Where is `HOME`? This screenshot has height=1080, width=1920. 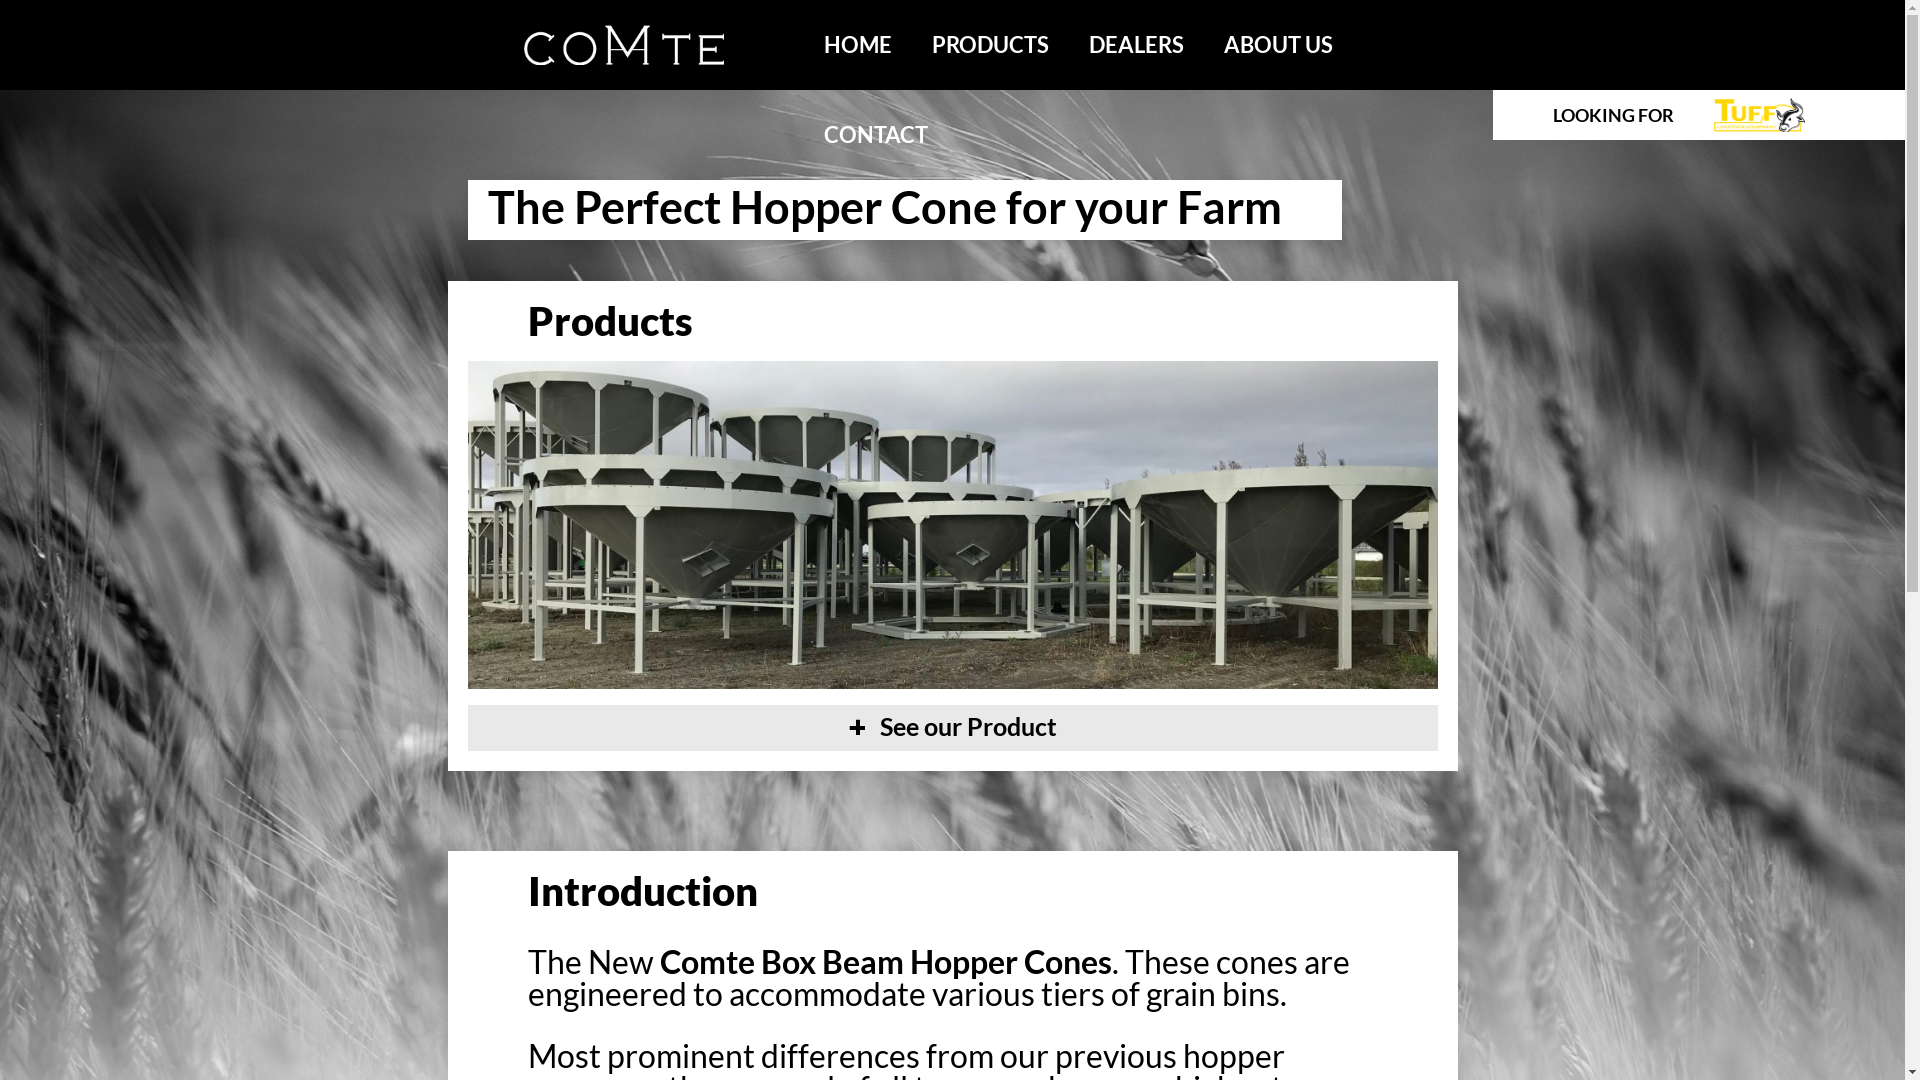 HOME is located at coordinates (858, 45).